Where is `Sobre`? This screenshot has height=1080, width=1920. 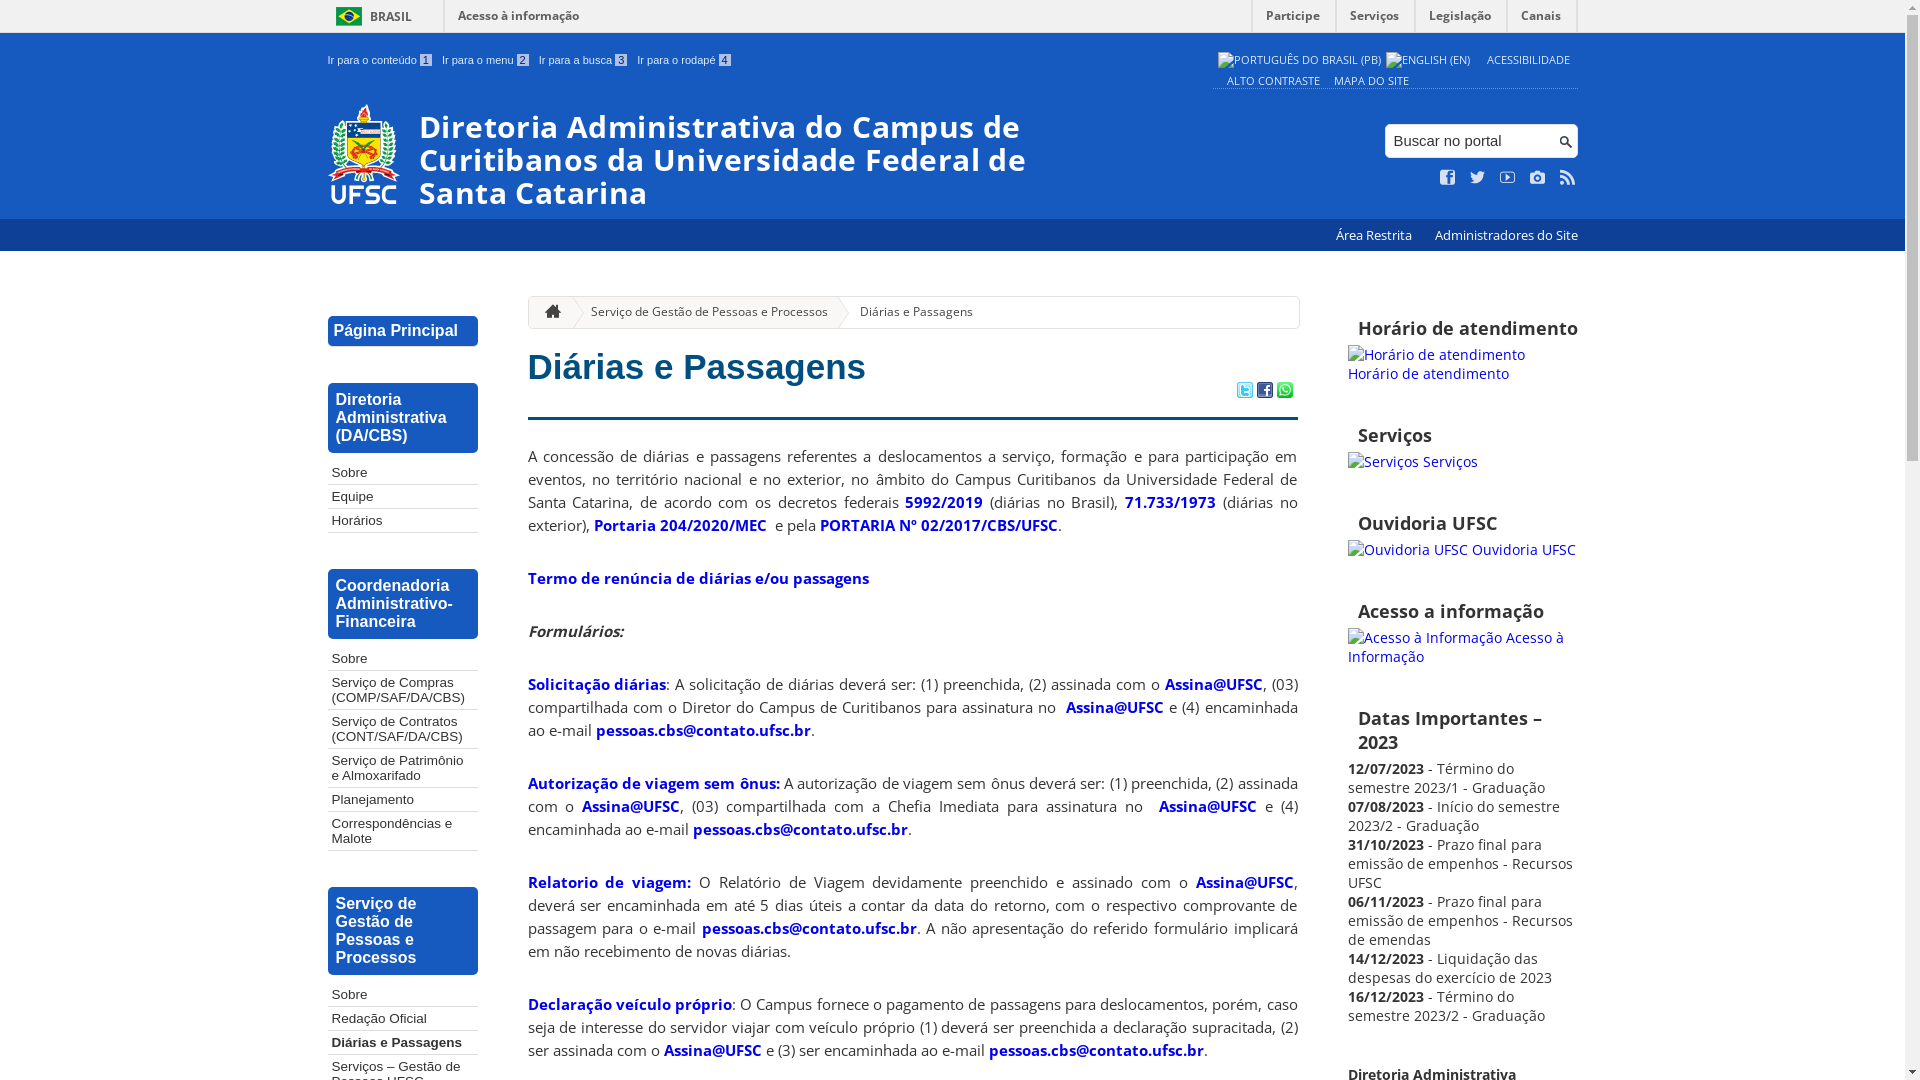
Sobre is located at coordinates (403, 994).